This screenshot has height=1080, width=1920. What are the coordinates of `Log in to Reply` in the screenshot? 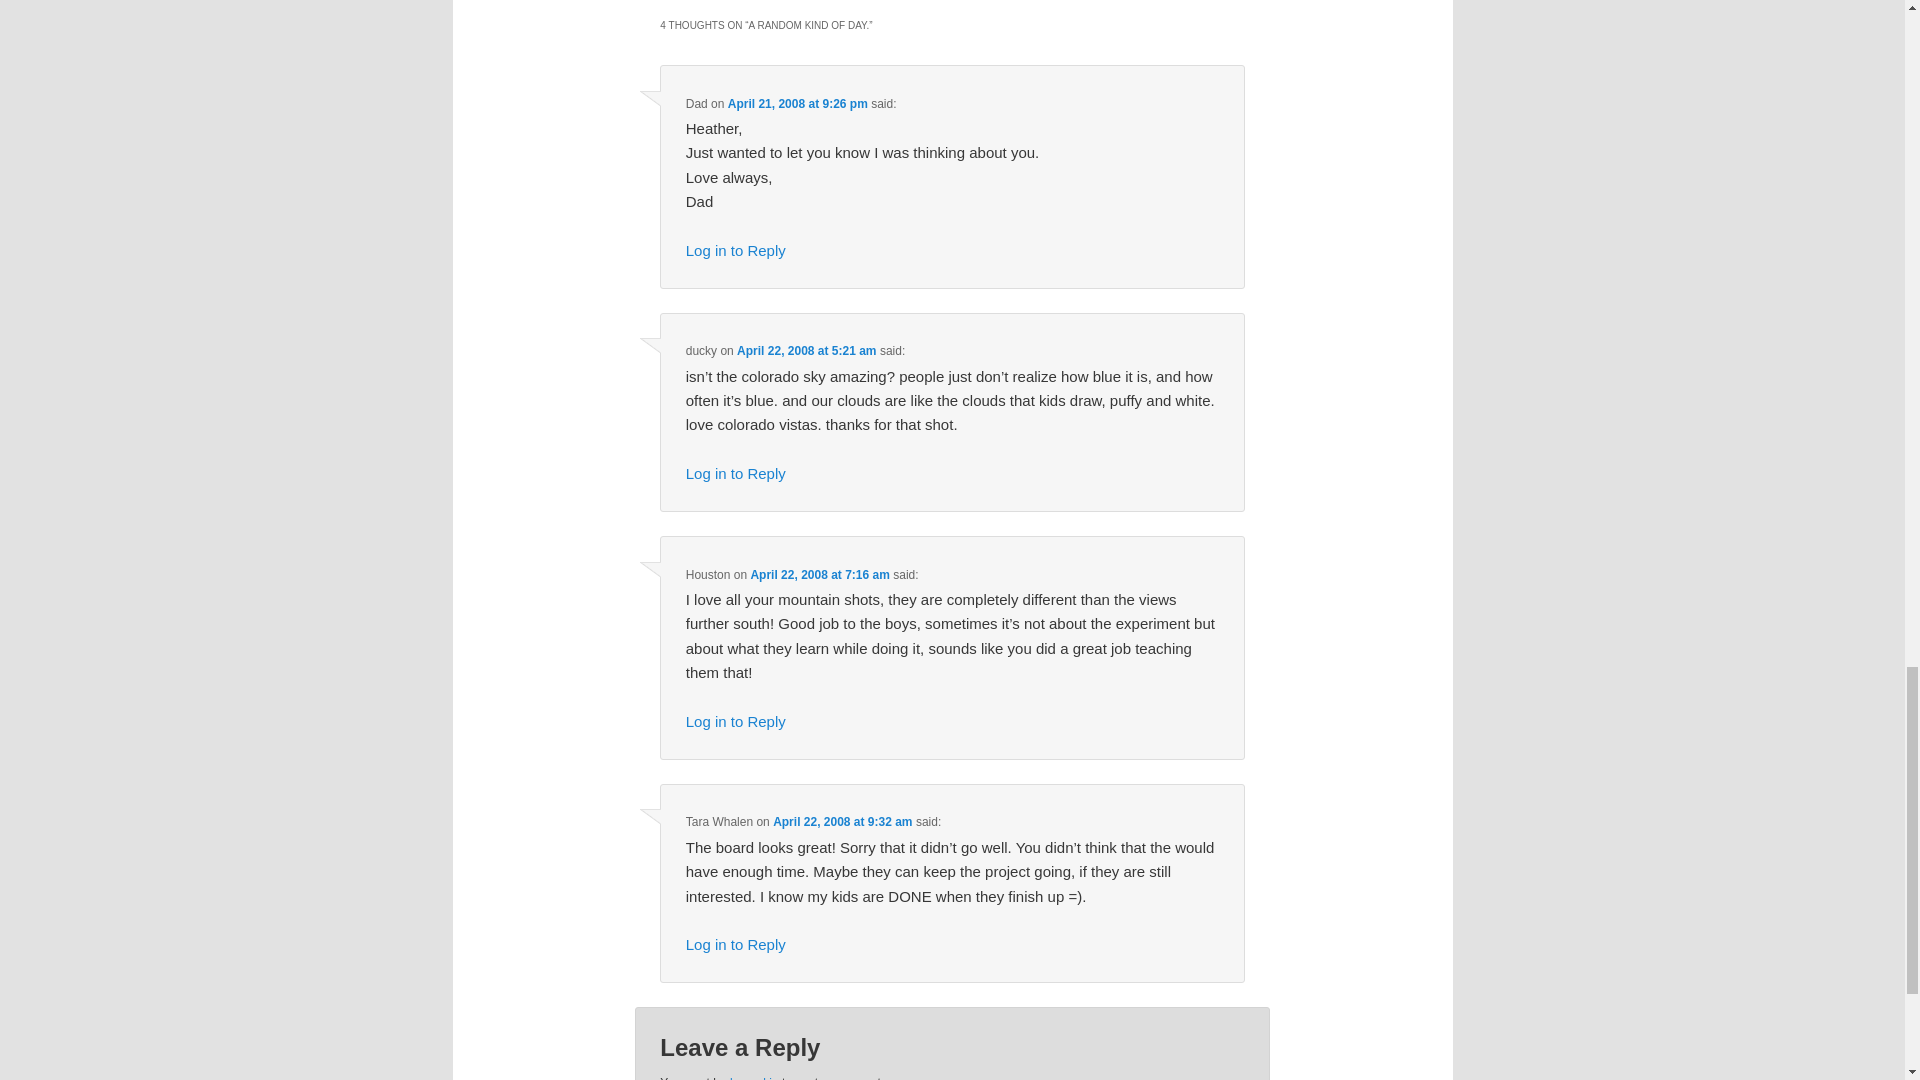 It's located at (735, 721).